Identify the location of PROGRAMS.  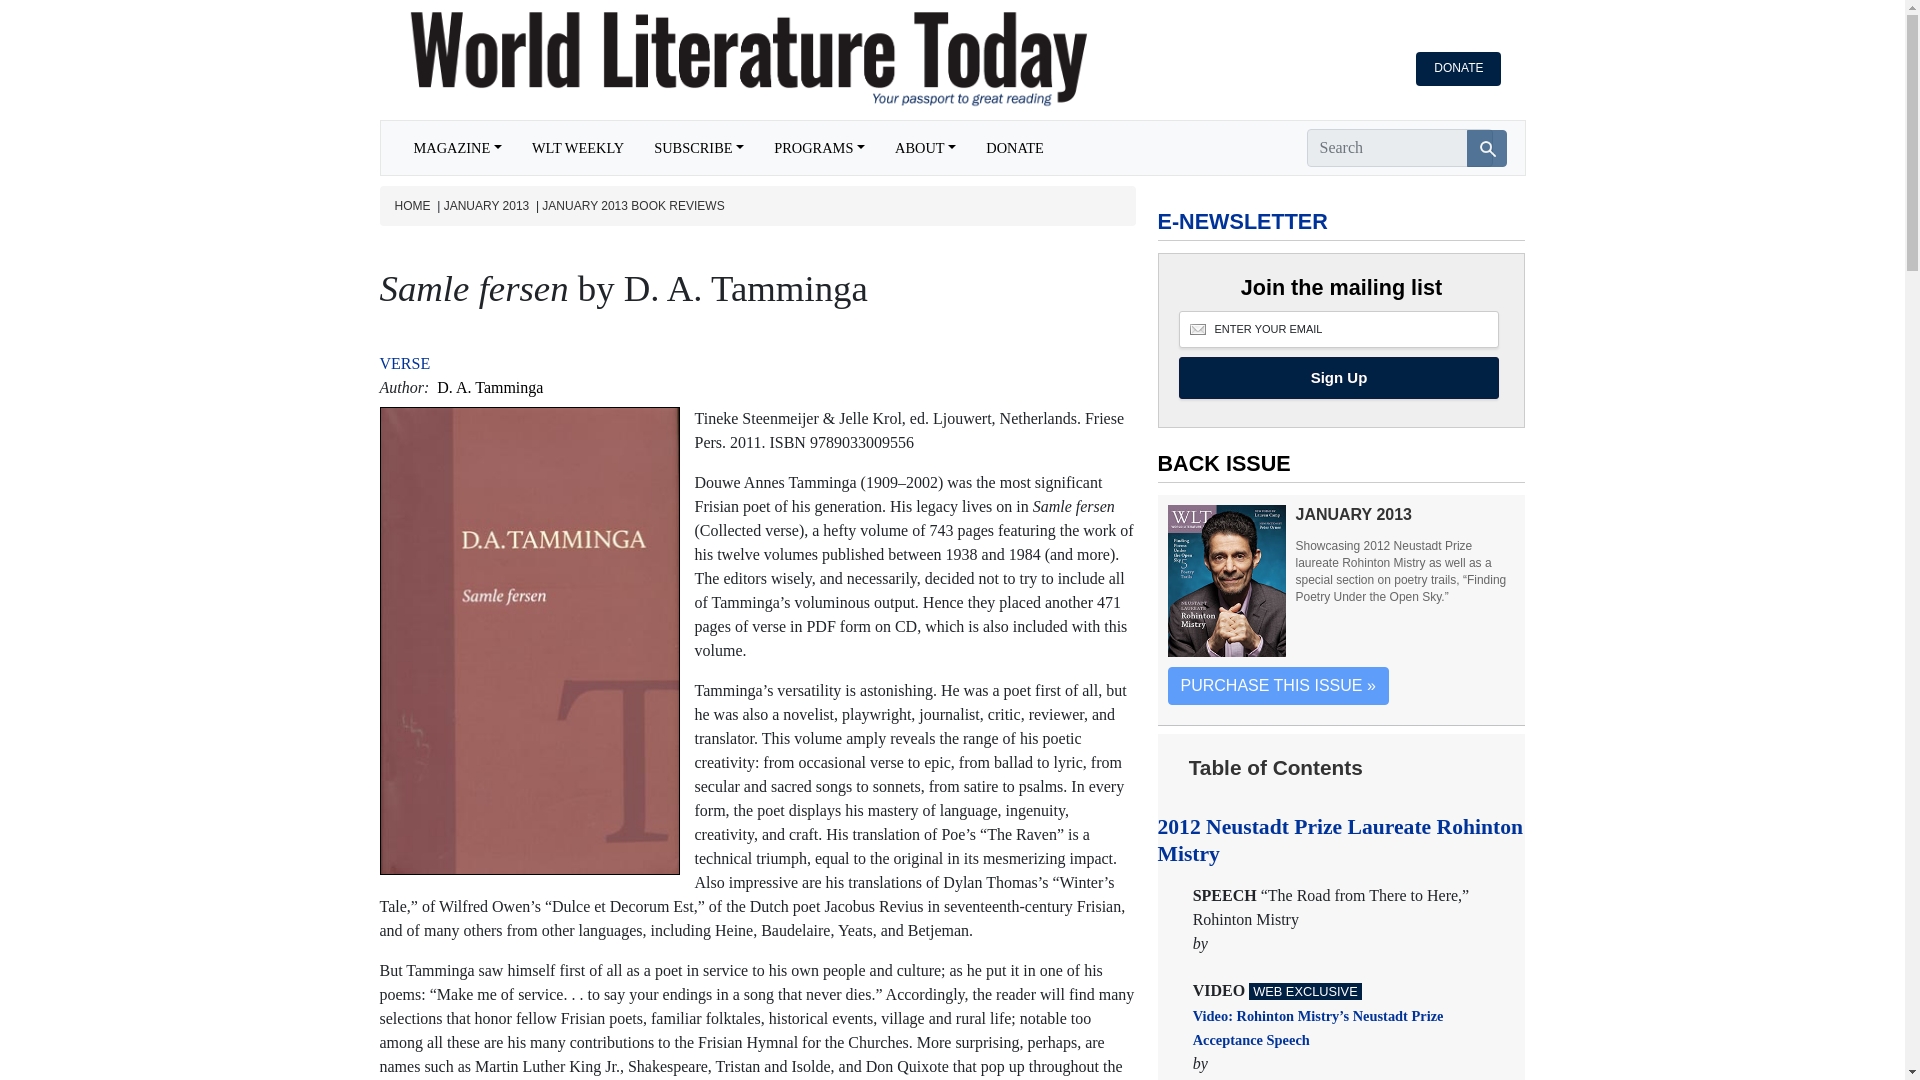
(818, 148).